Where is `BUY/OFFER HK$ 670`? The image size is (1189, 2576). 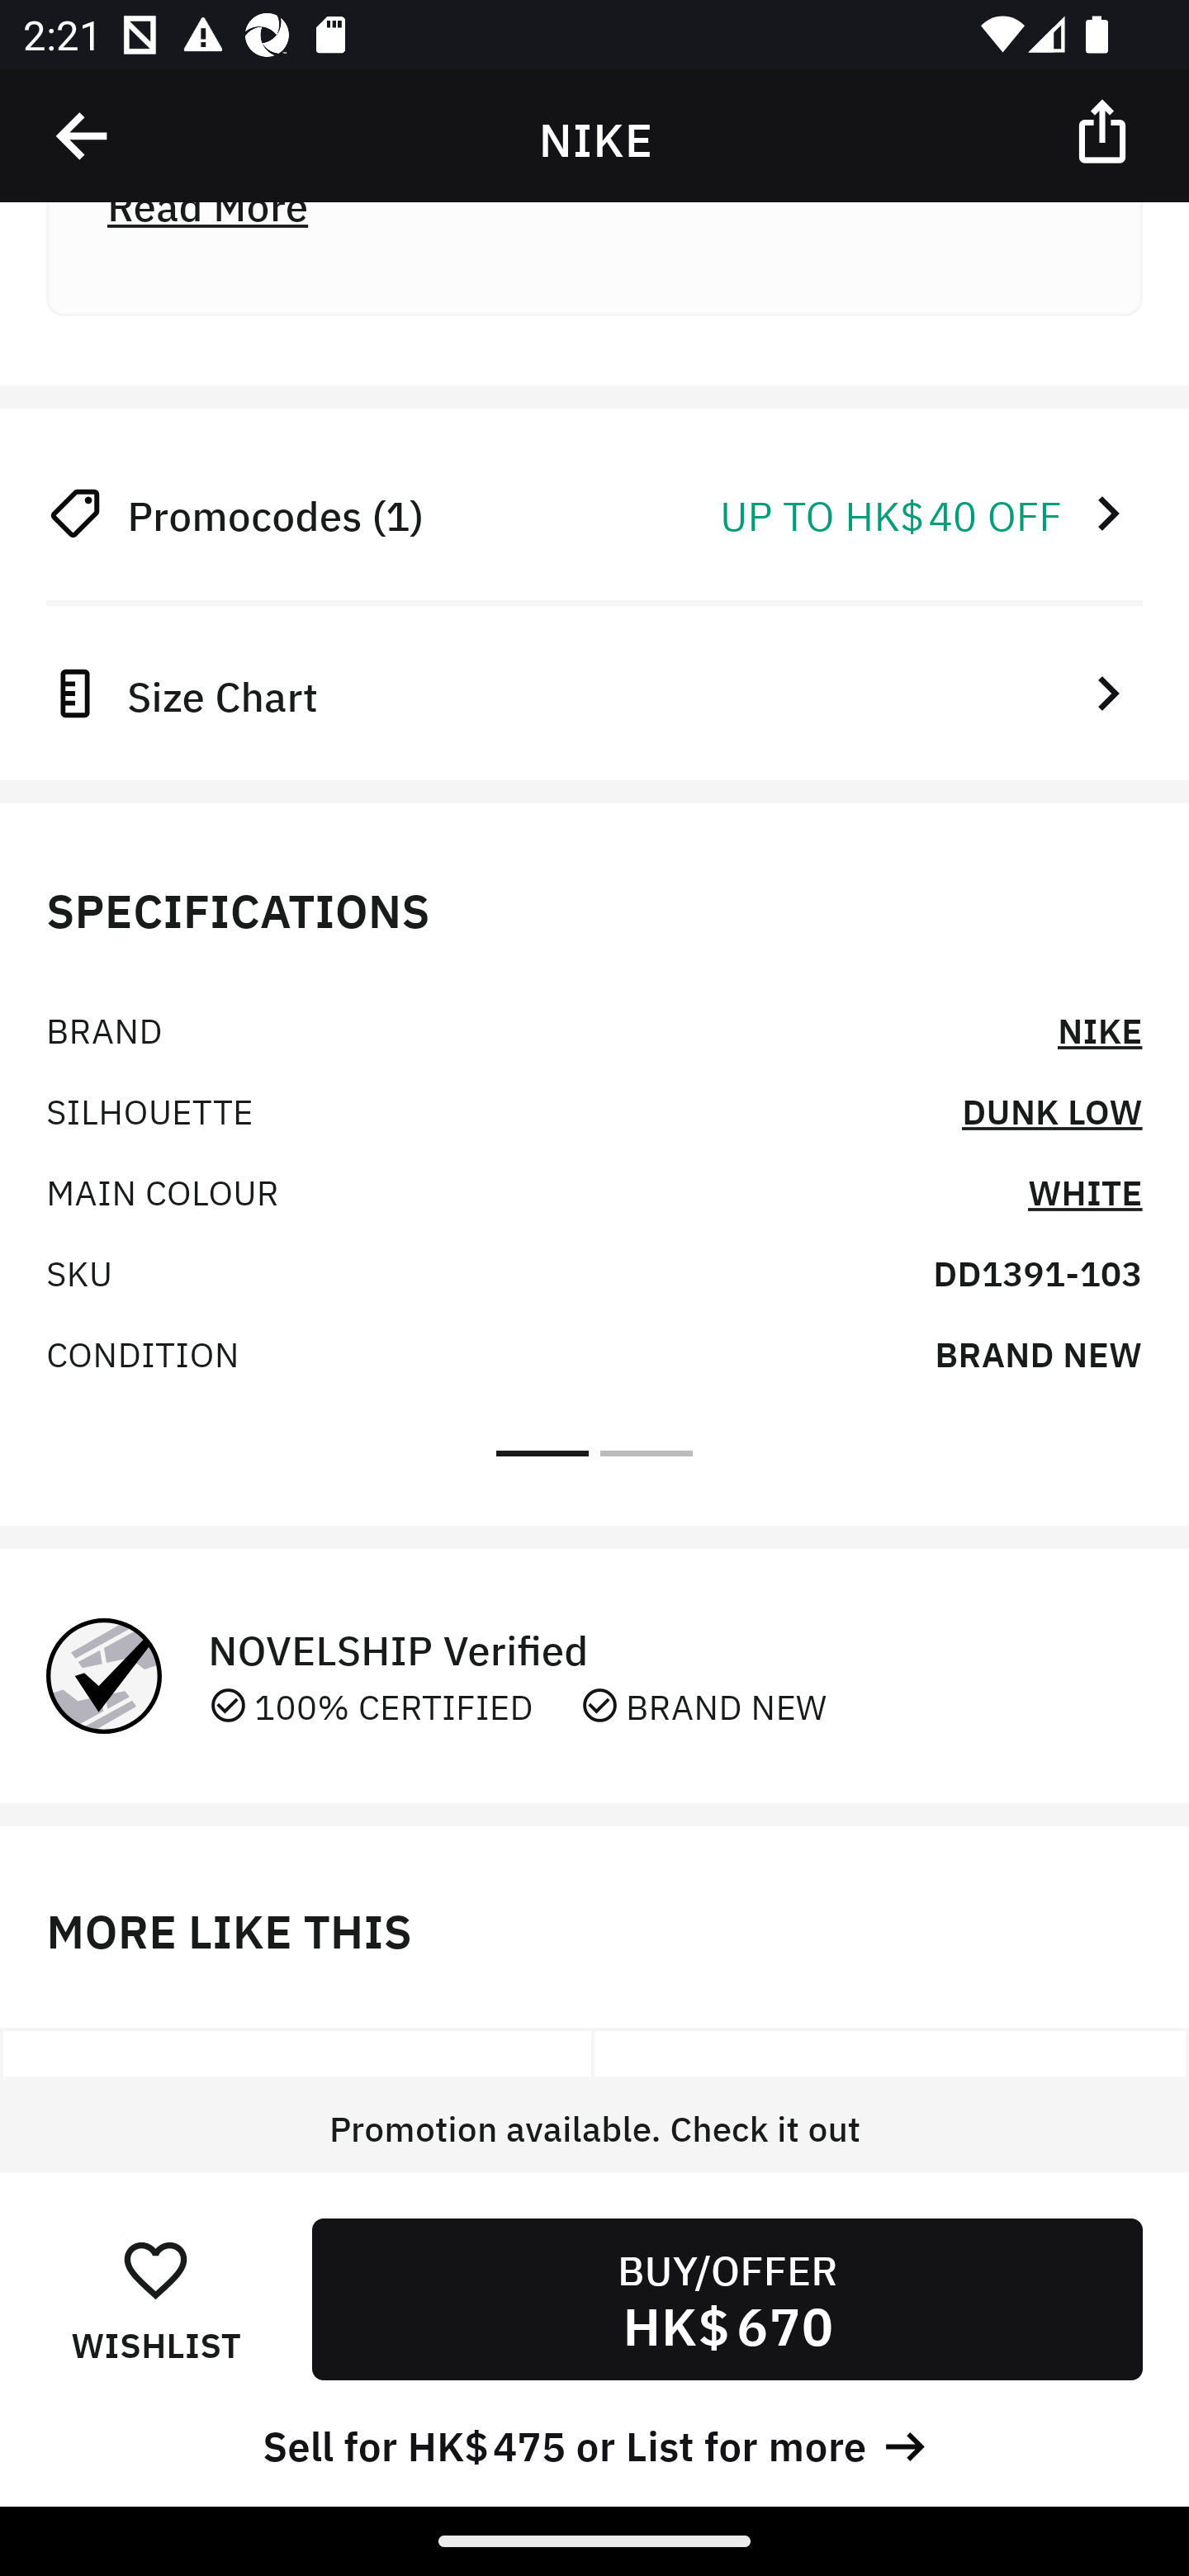
BUY/OFFER HK$ 670 is located at coordinates (727, 2299).